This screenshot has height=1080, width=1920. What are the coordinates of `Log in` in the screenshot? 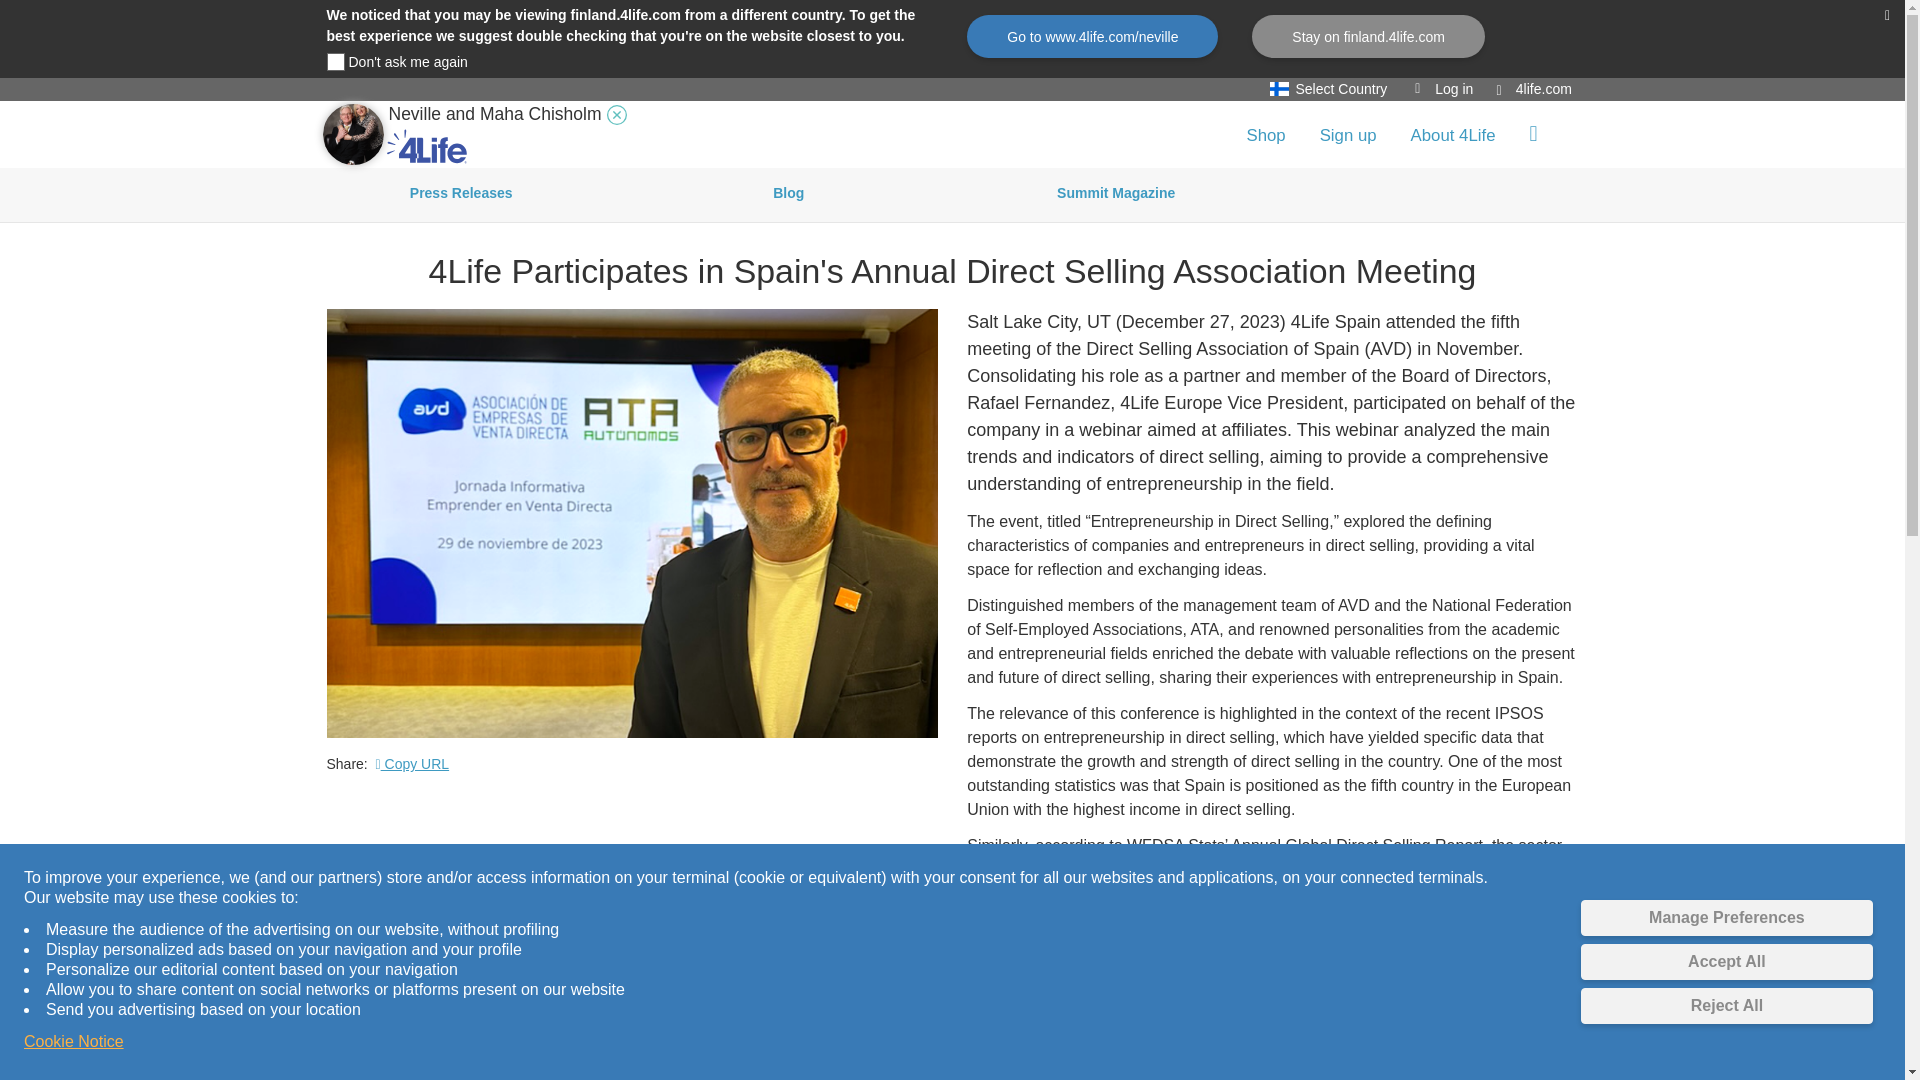 It's located at (1444, 89).